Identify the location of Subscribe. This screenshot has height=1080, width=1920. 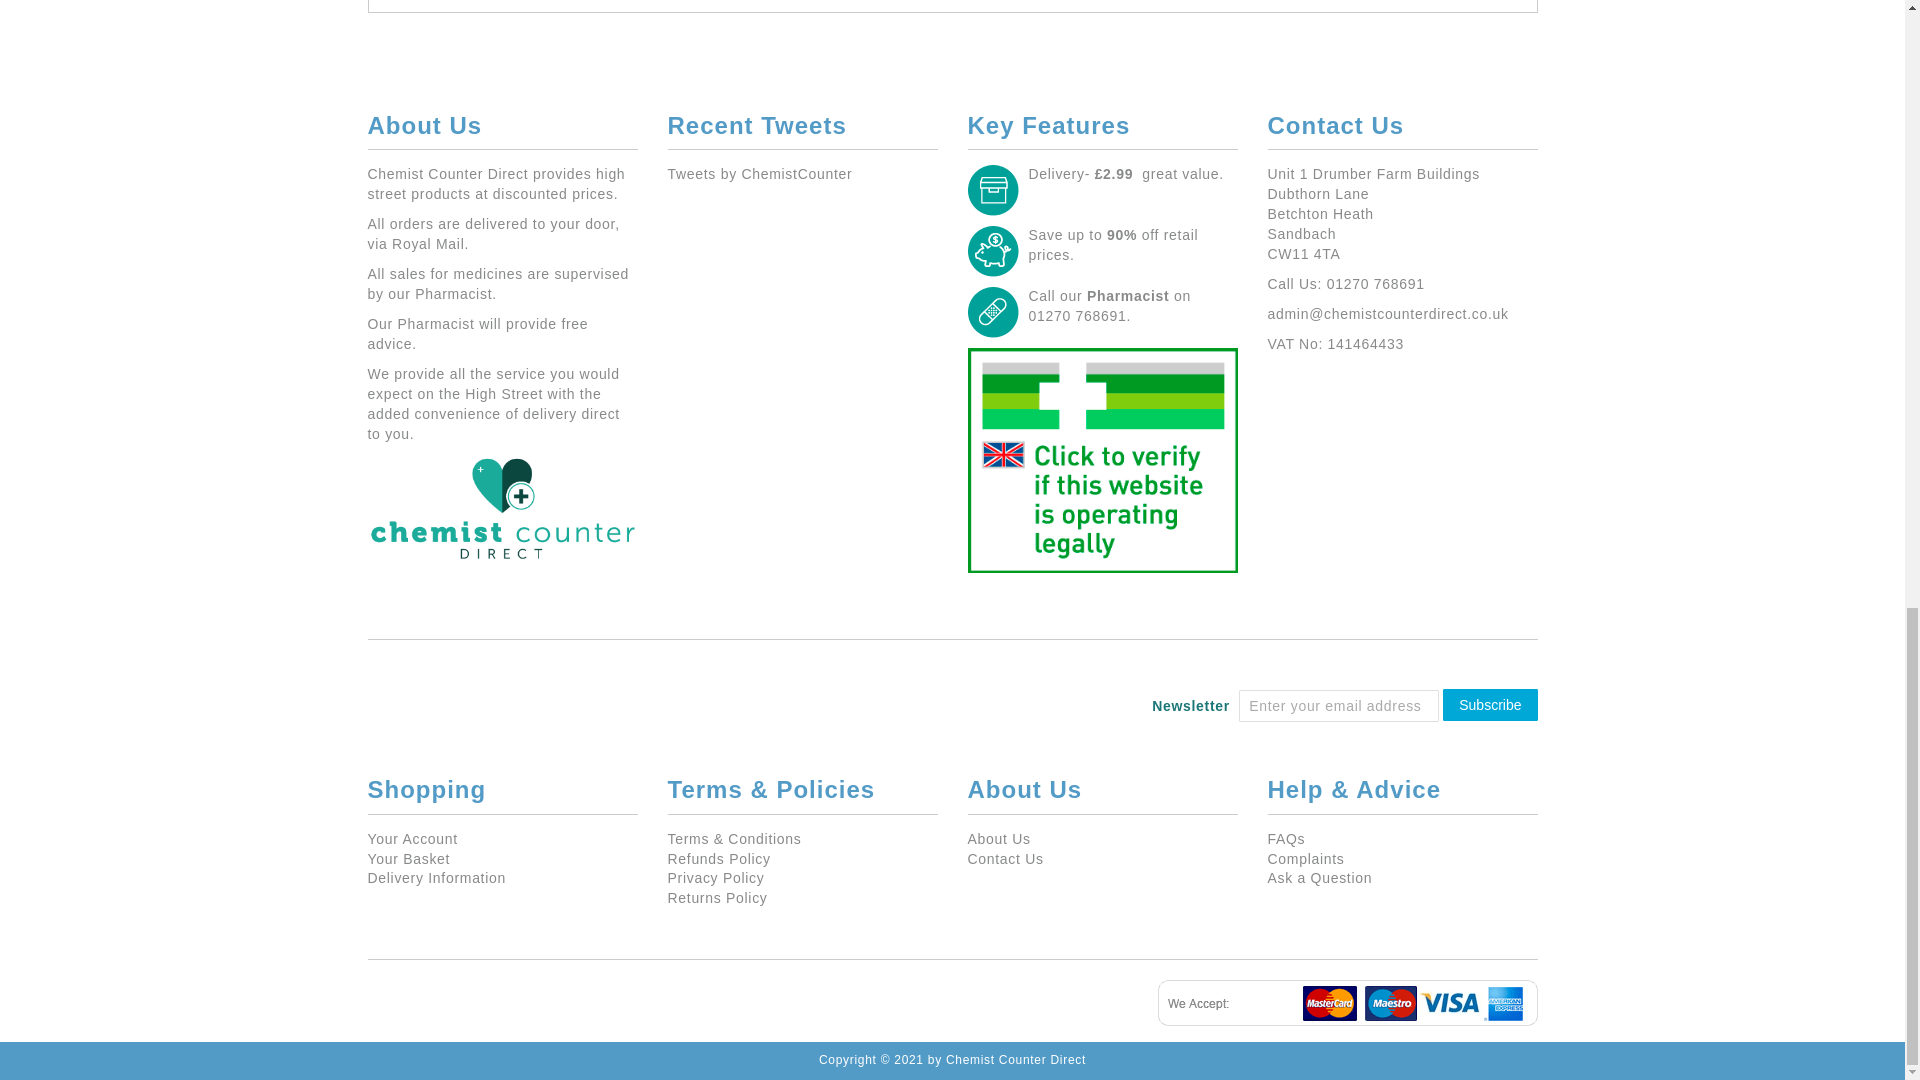
(1490, 705).